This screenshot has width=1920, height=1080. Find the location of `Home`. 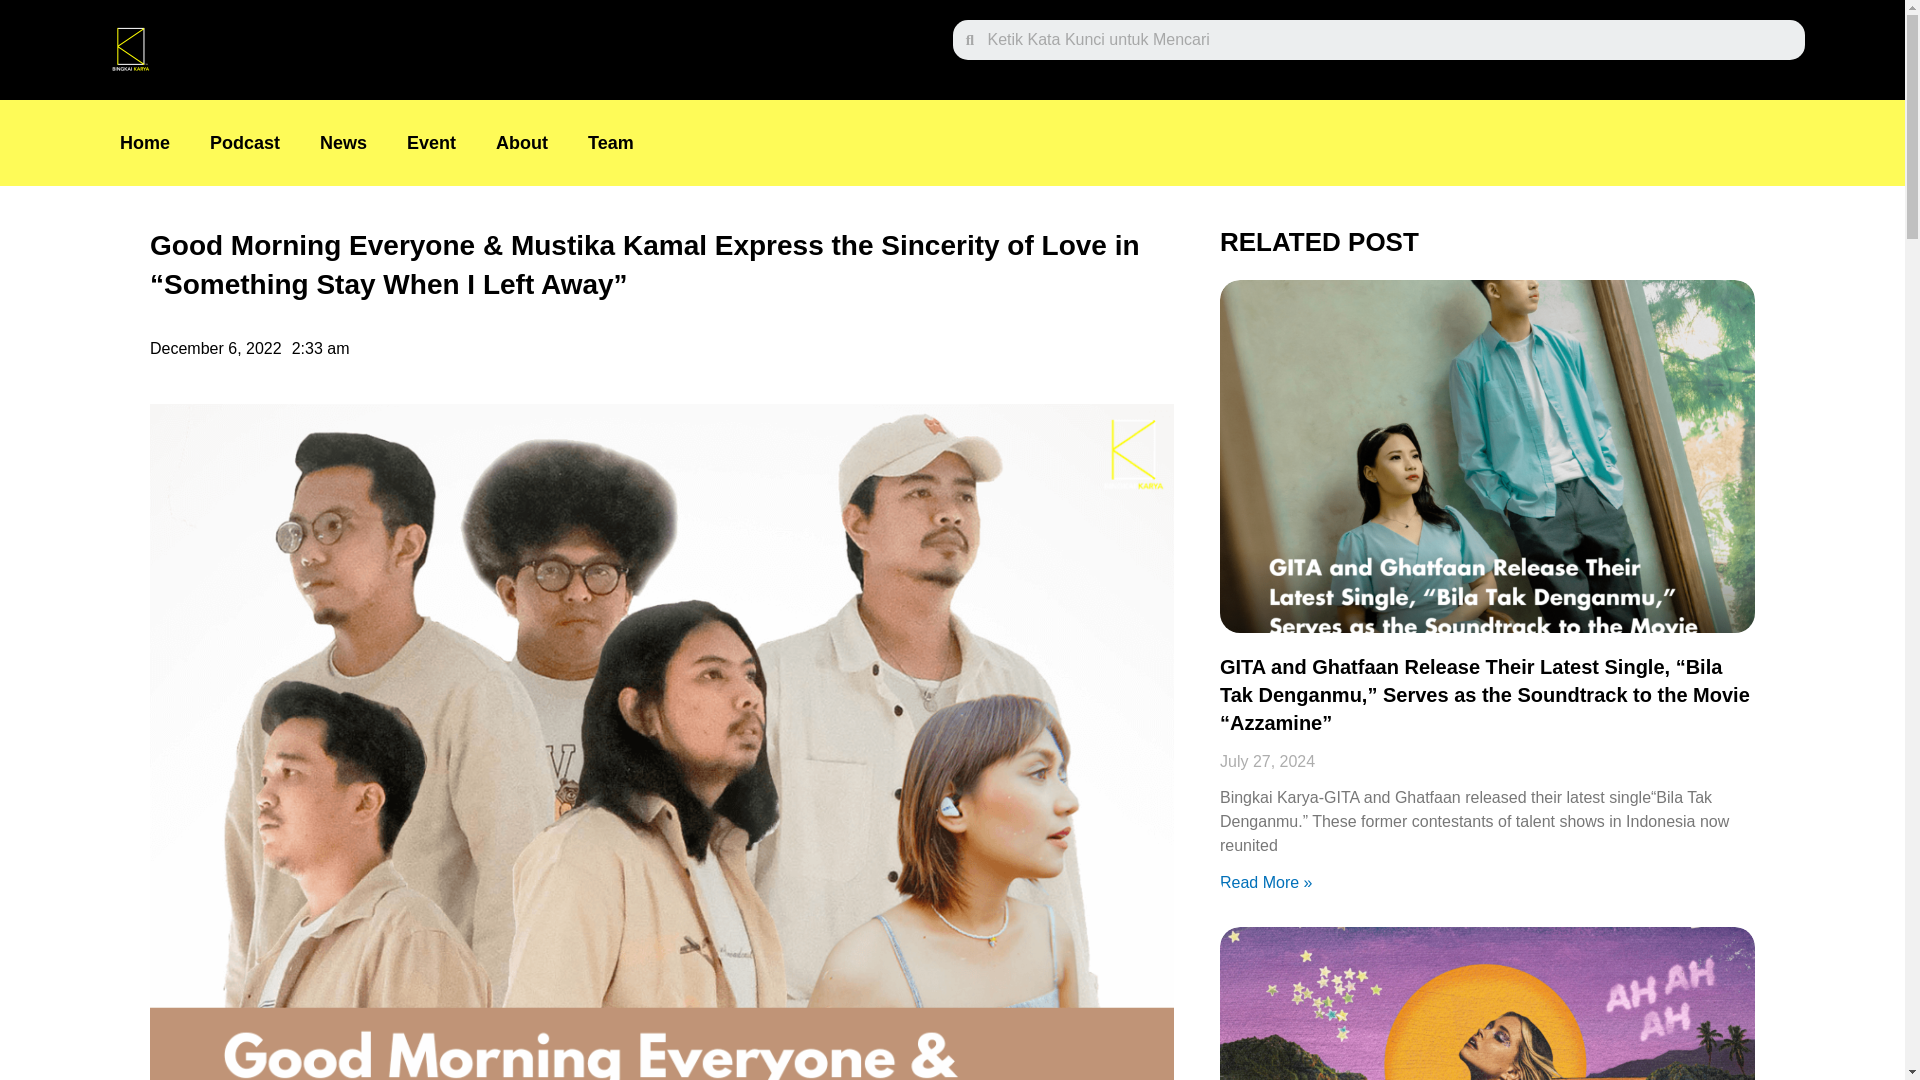

Home is located at coordinates (144, 142).